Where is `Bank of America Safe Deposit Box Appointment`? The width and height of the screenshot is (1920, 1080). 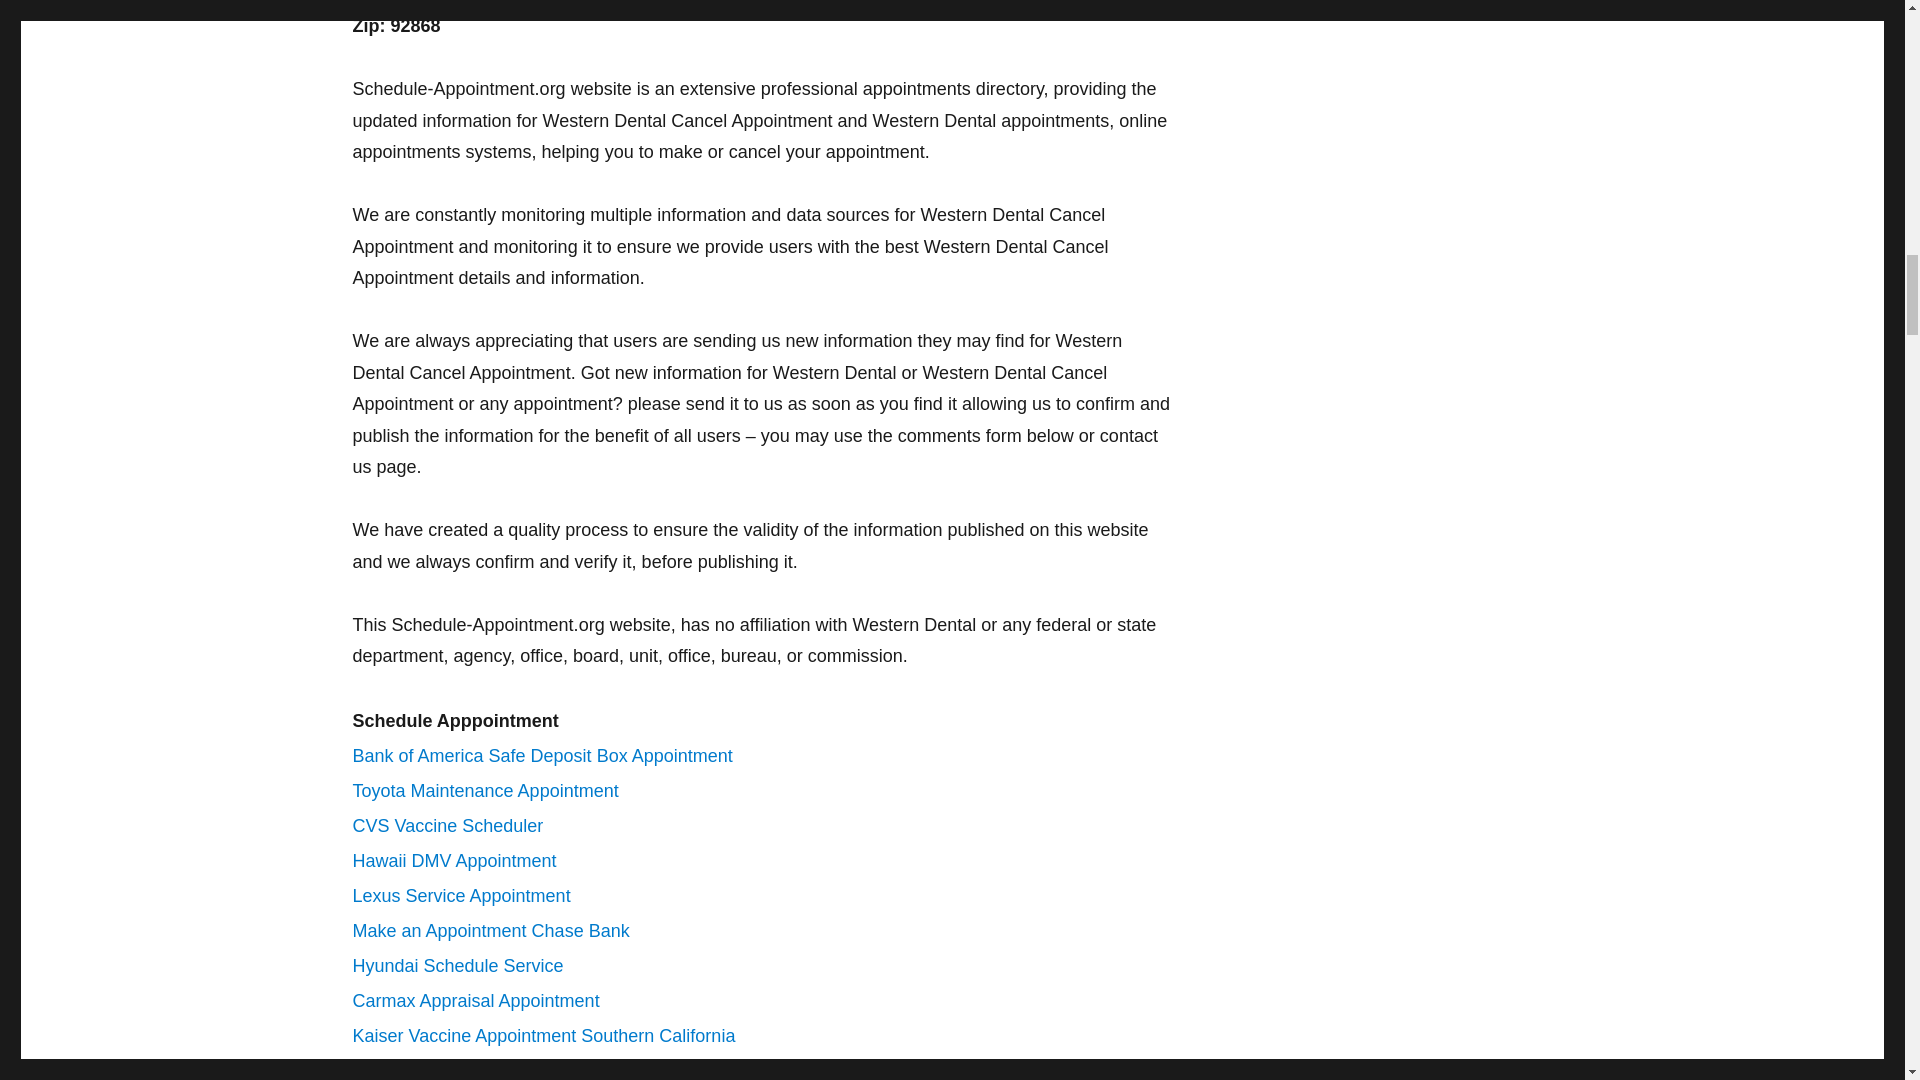 Bank of America Safe Deposit Box Appointment is located at coordinates (541, 756).